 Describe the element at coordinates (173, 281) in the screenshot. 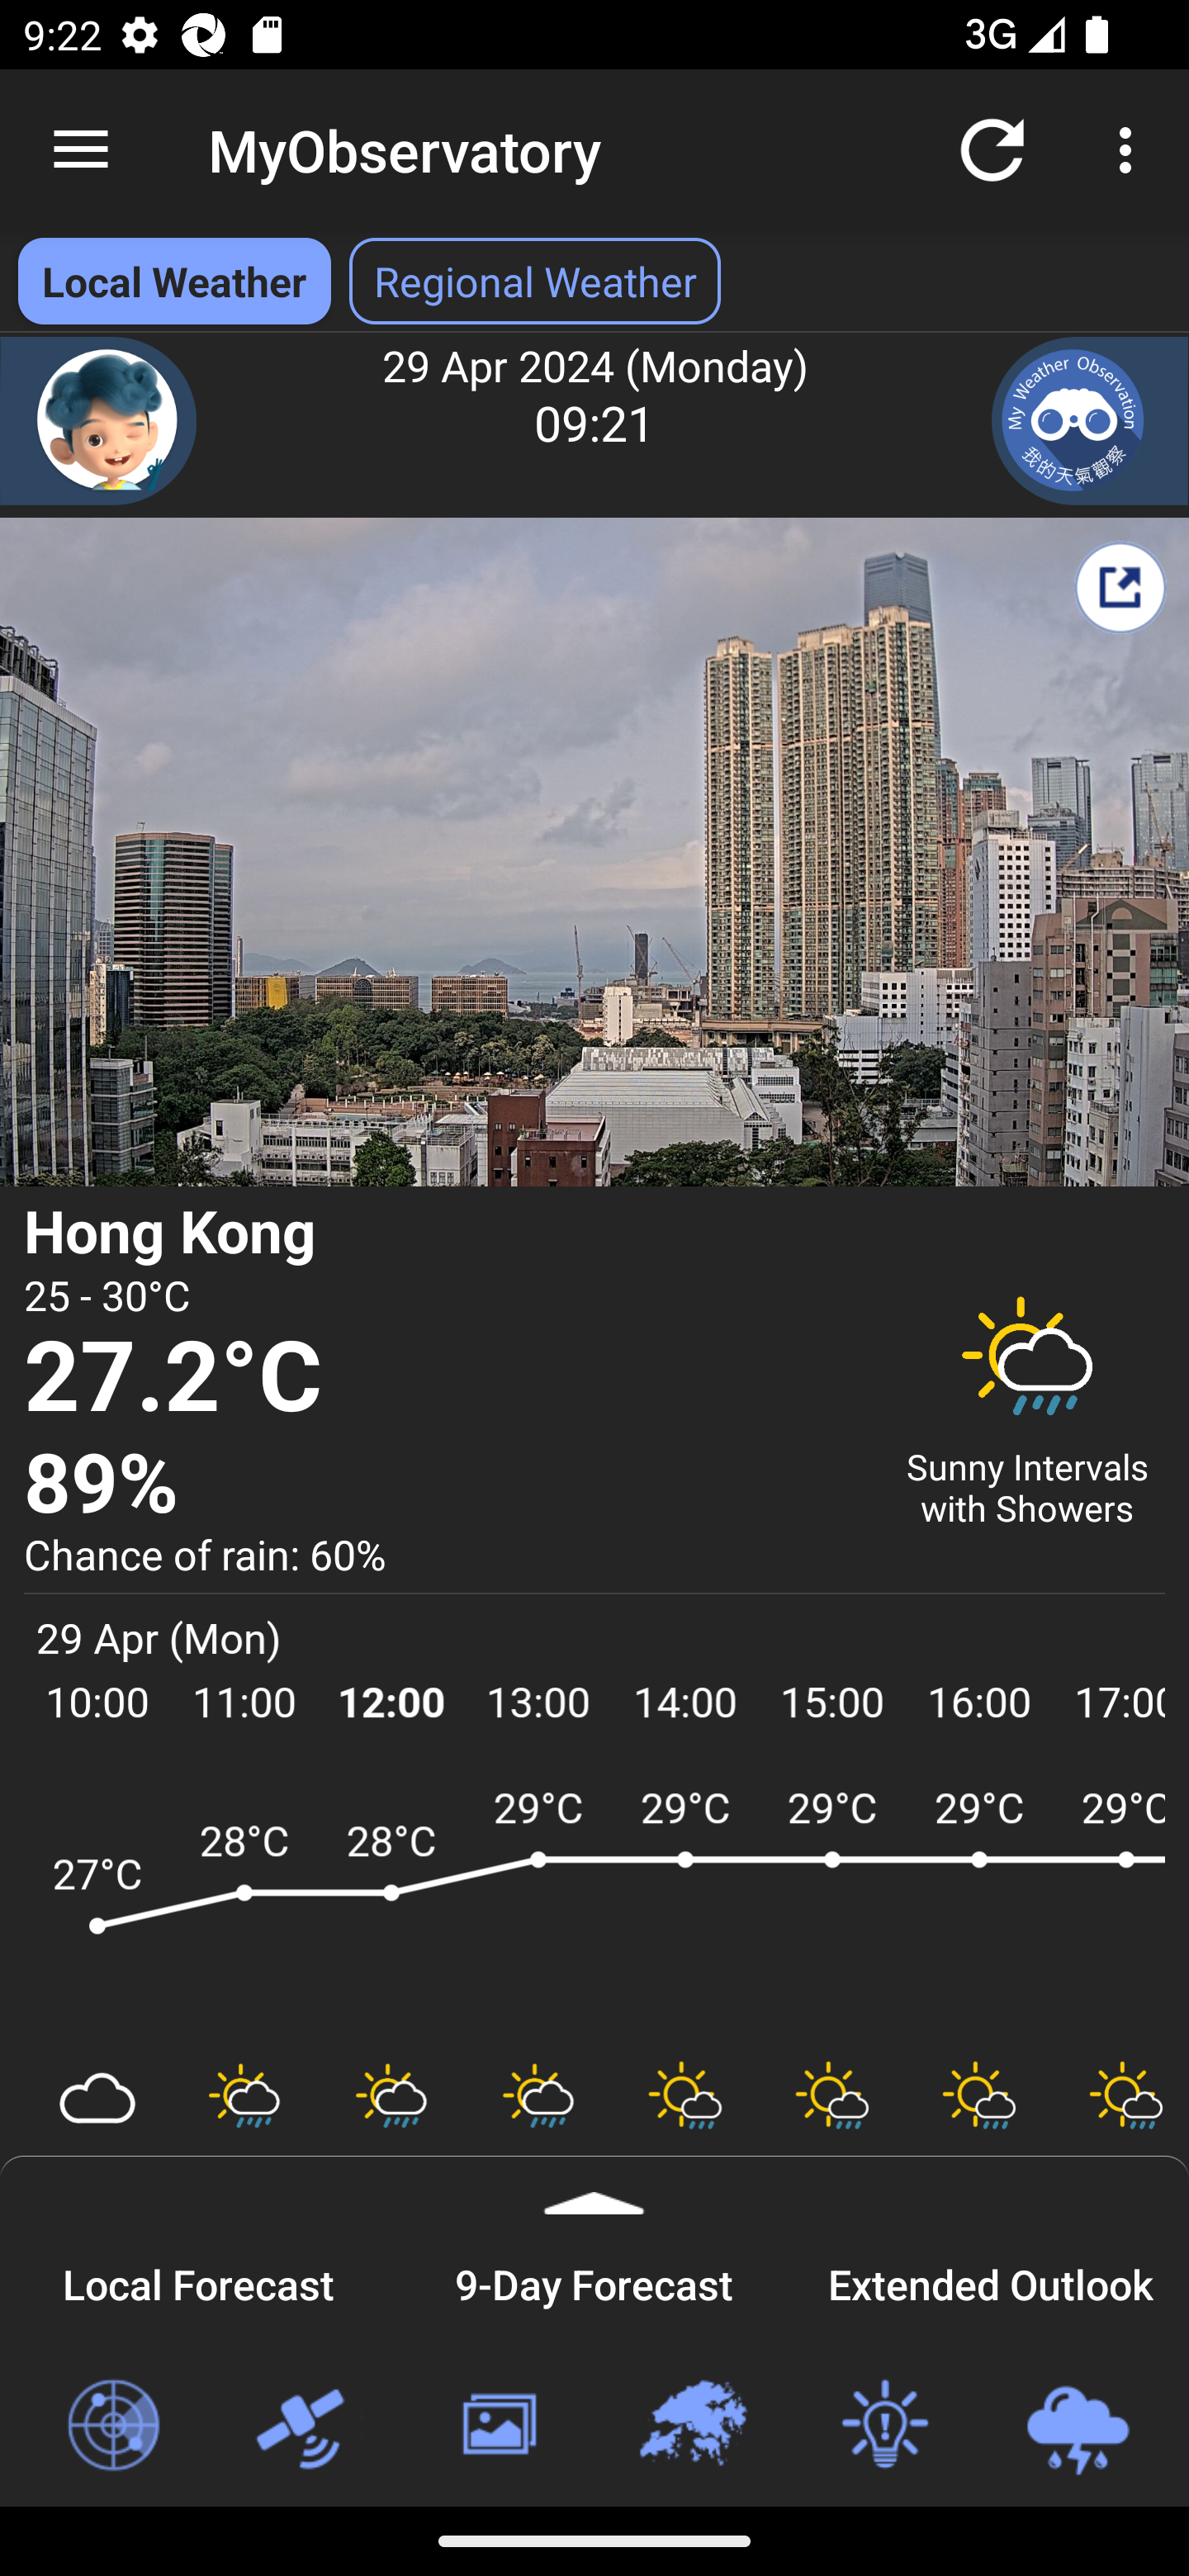

I see `Local Weather Local Weather selected` at that location.